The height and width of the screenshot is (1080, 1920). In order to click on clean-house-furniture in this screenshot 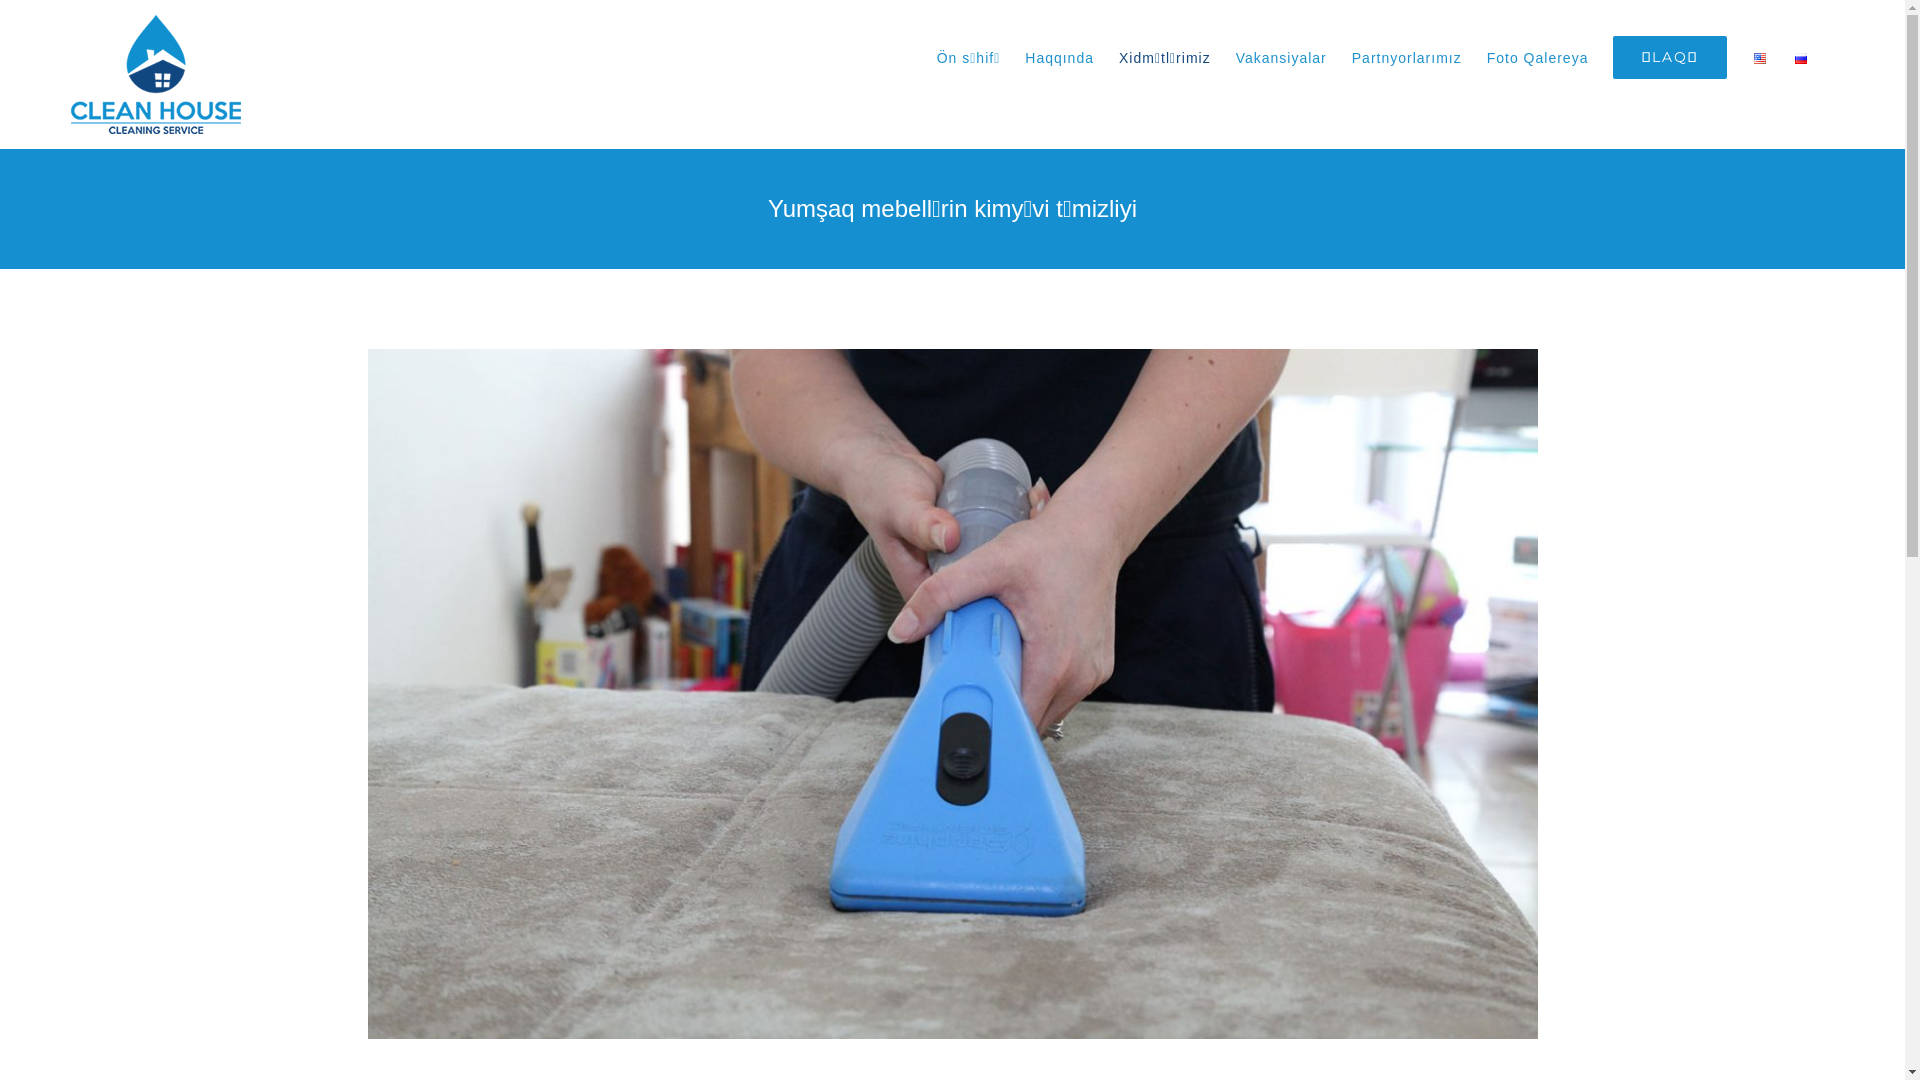, I will do `click(953, 694)`.